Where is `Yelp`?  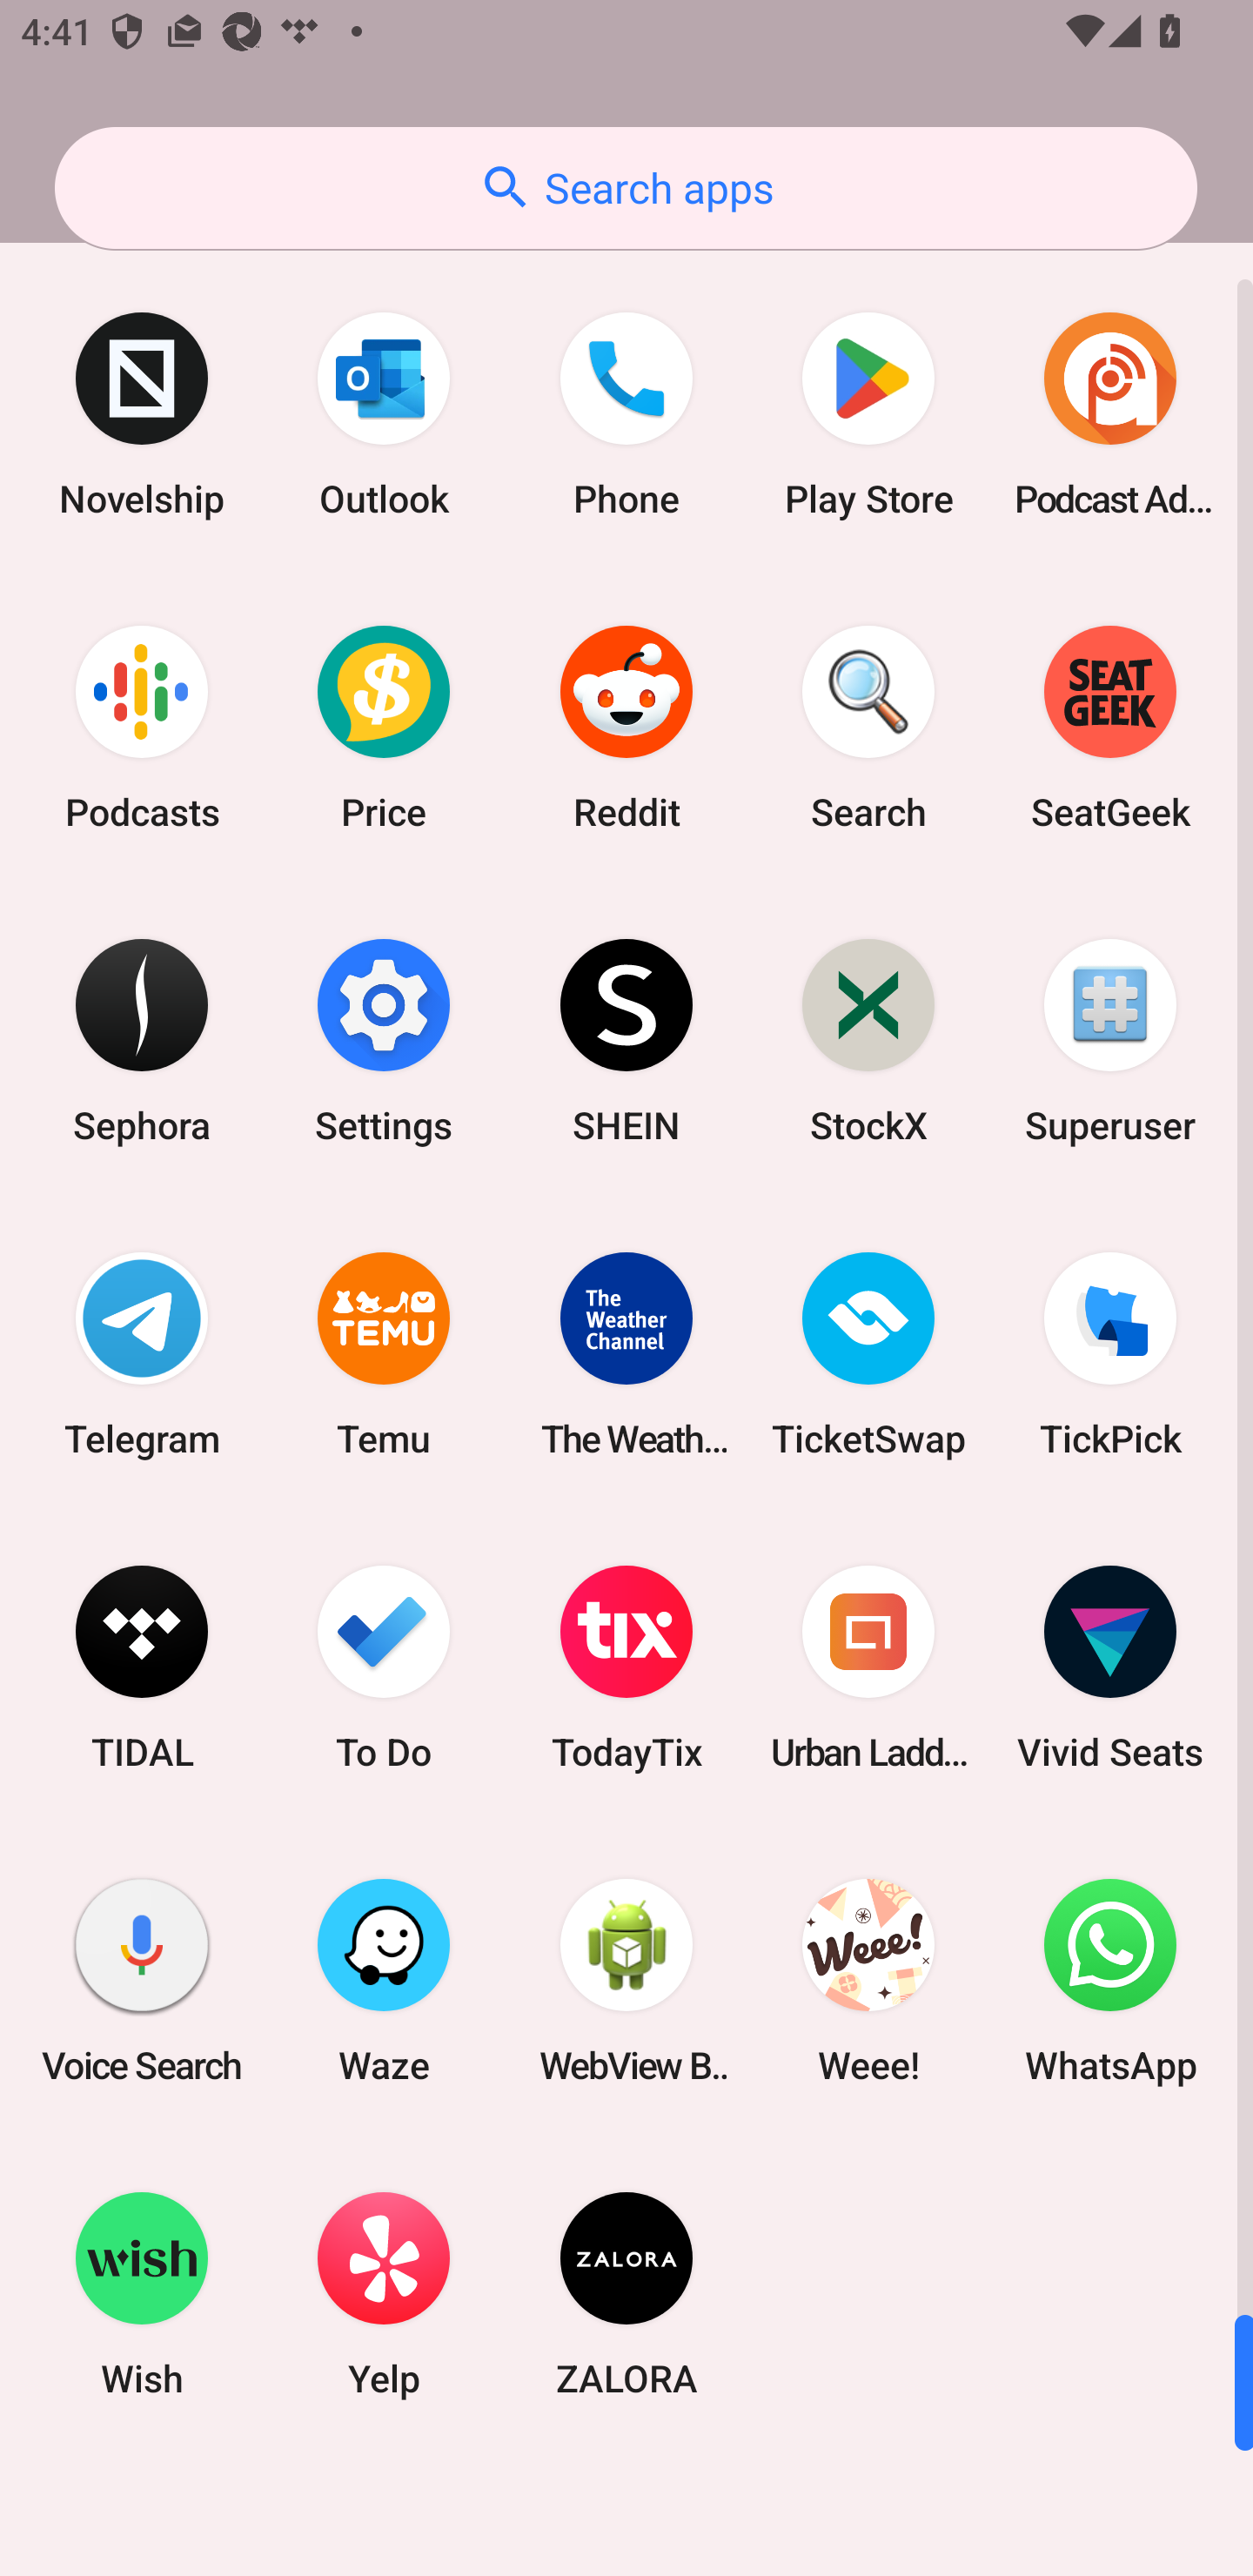
Yelp is located at coordinates (384, 2293).